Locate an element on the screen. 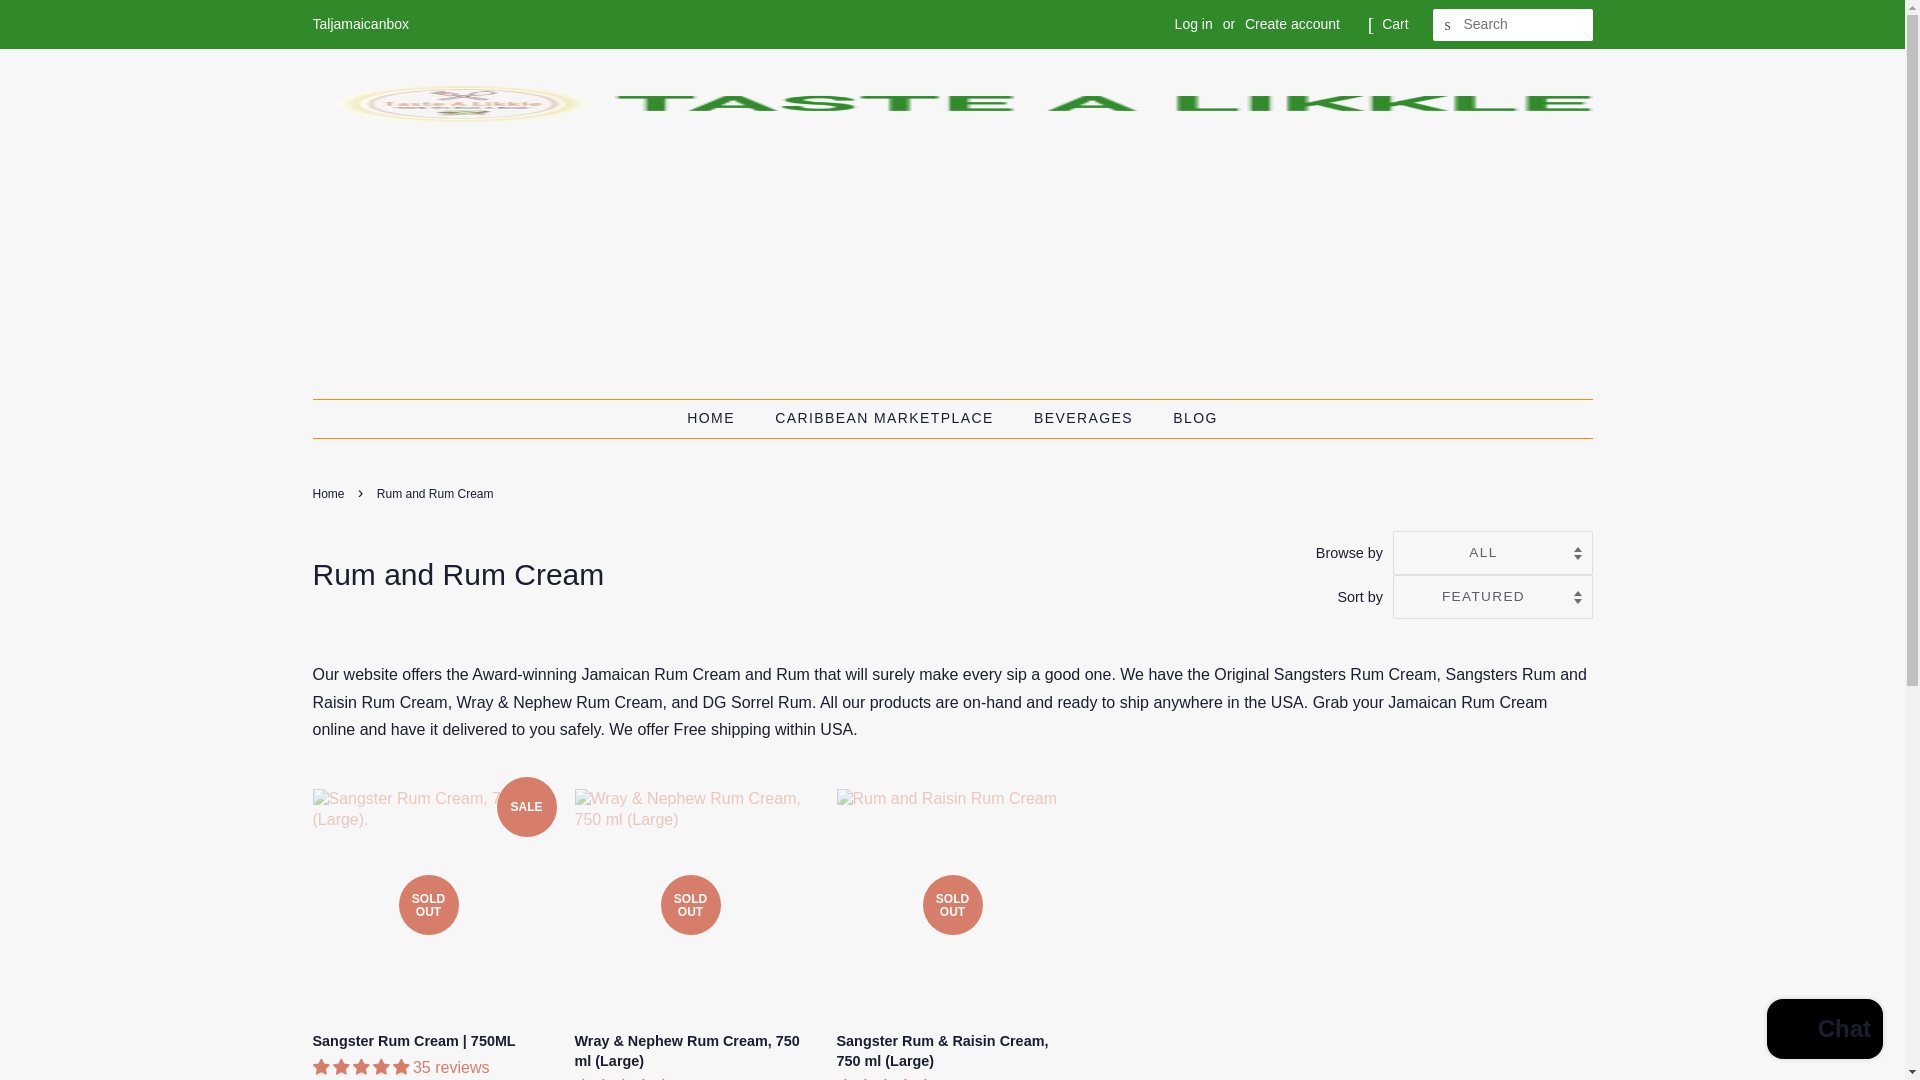 This screenshot has height=1080, width=1920. Cart is located at coordinates (1394, 24).